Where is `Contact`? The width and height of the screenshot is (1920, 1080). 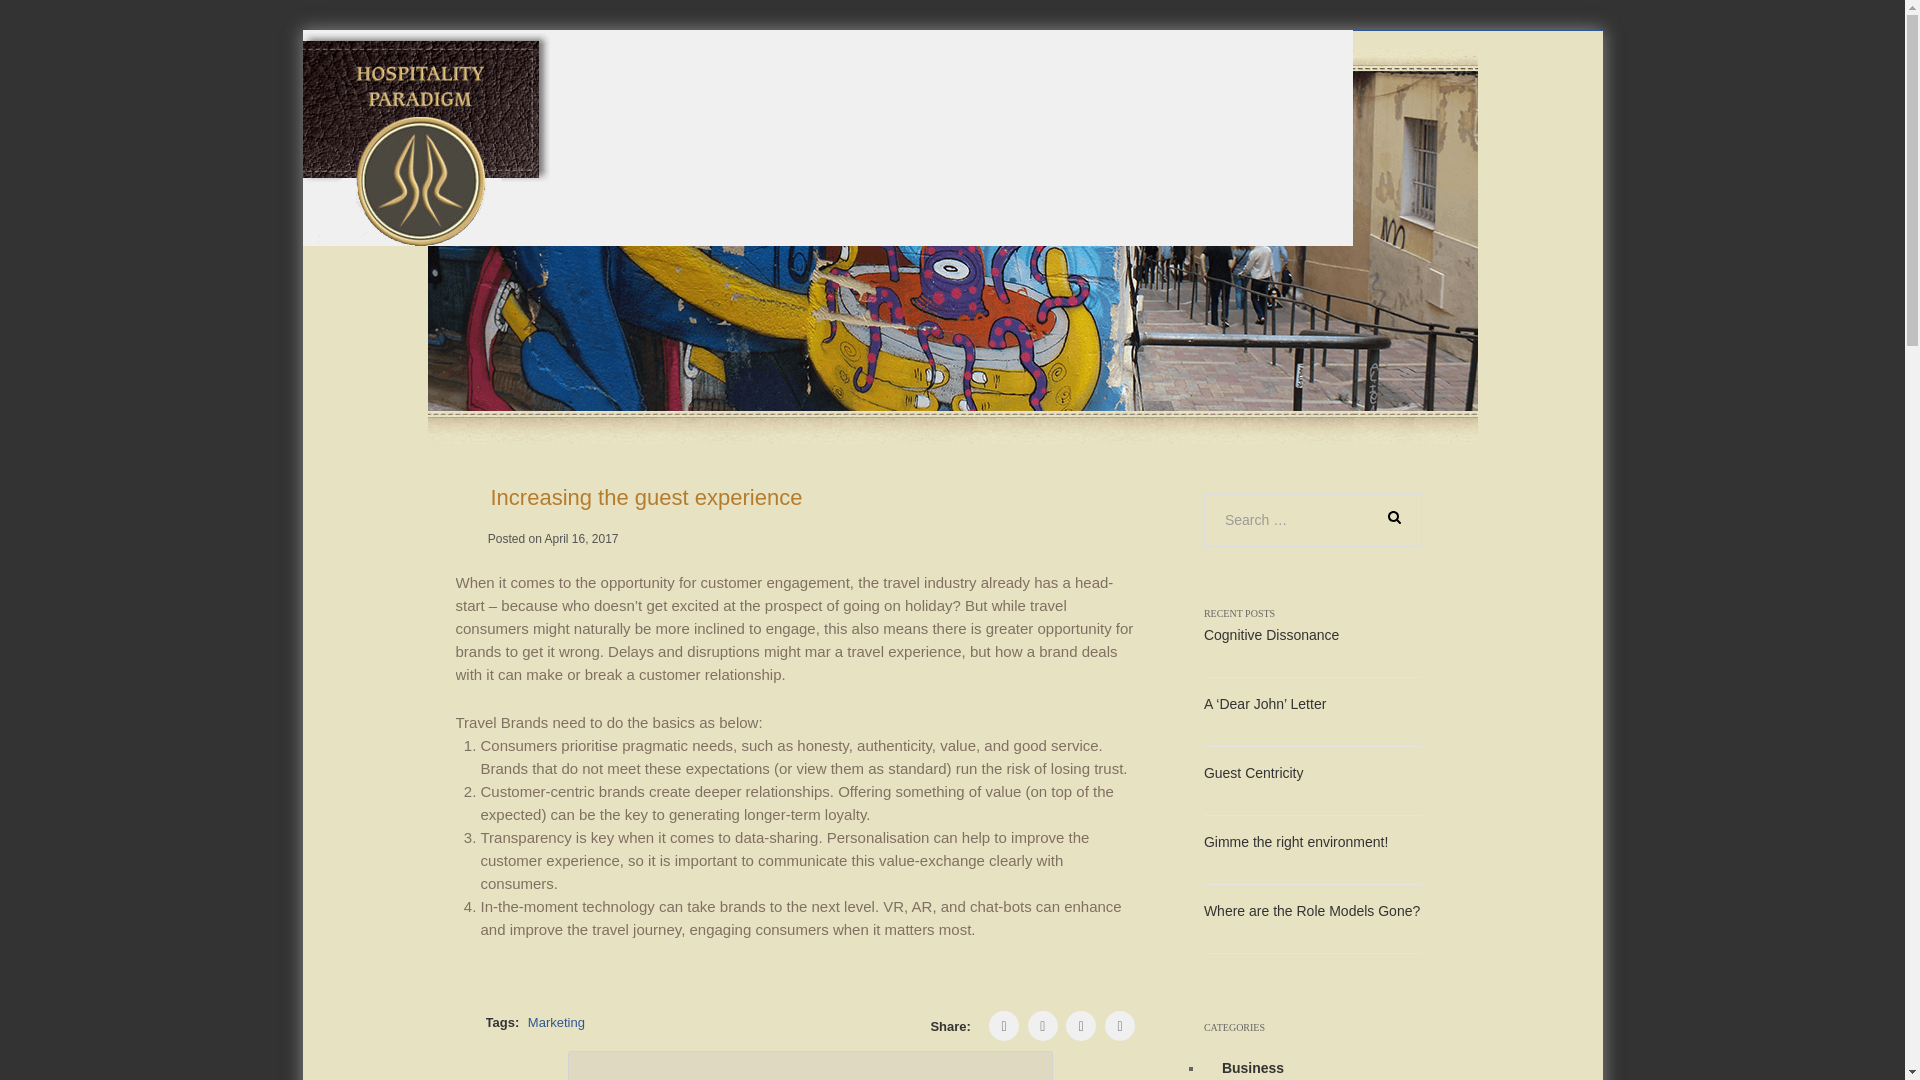 Contact is located at coordinates (1378, 82).